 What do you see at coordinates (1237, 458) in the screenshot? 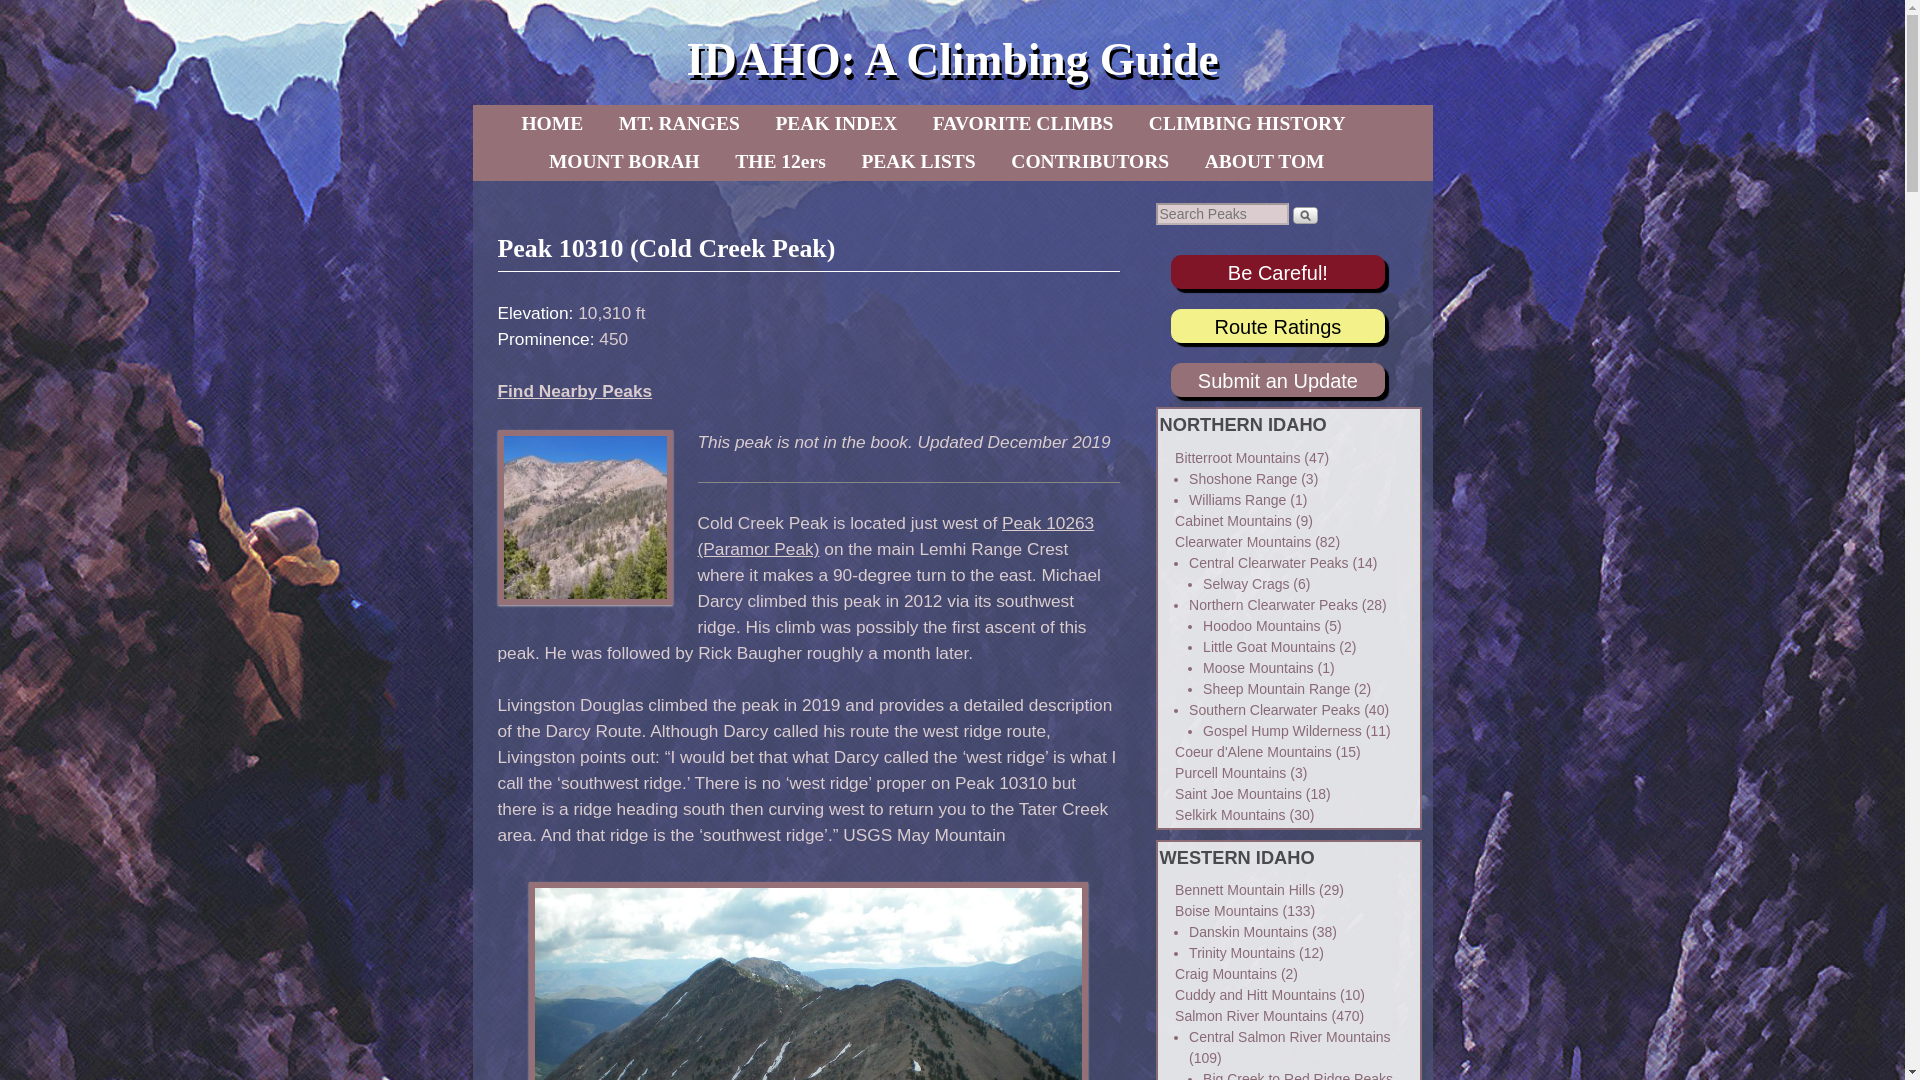
I see `Bitterroot Mountains` at bounding box center [1237, 458].